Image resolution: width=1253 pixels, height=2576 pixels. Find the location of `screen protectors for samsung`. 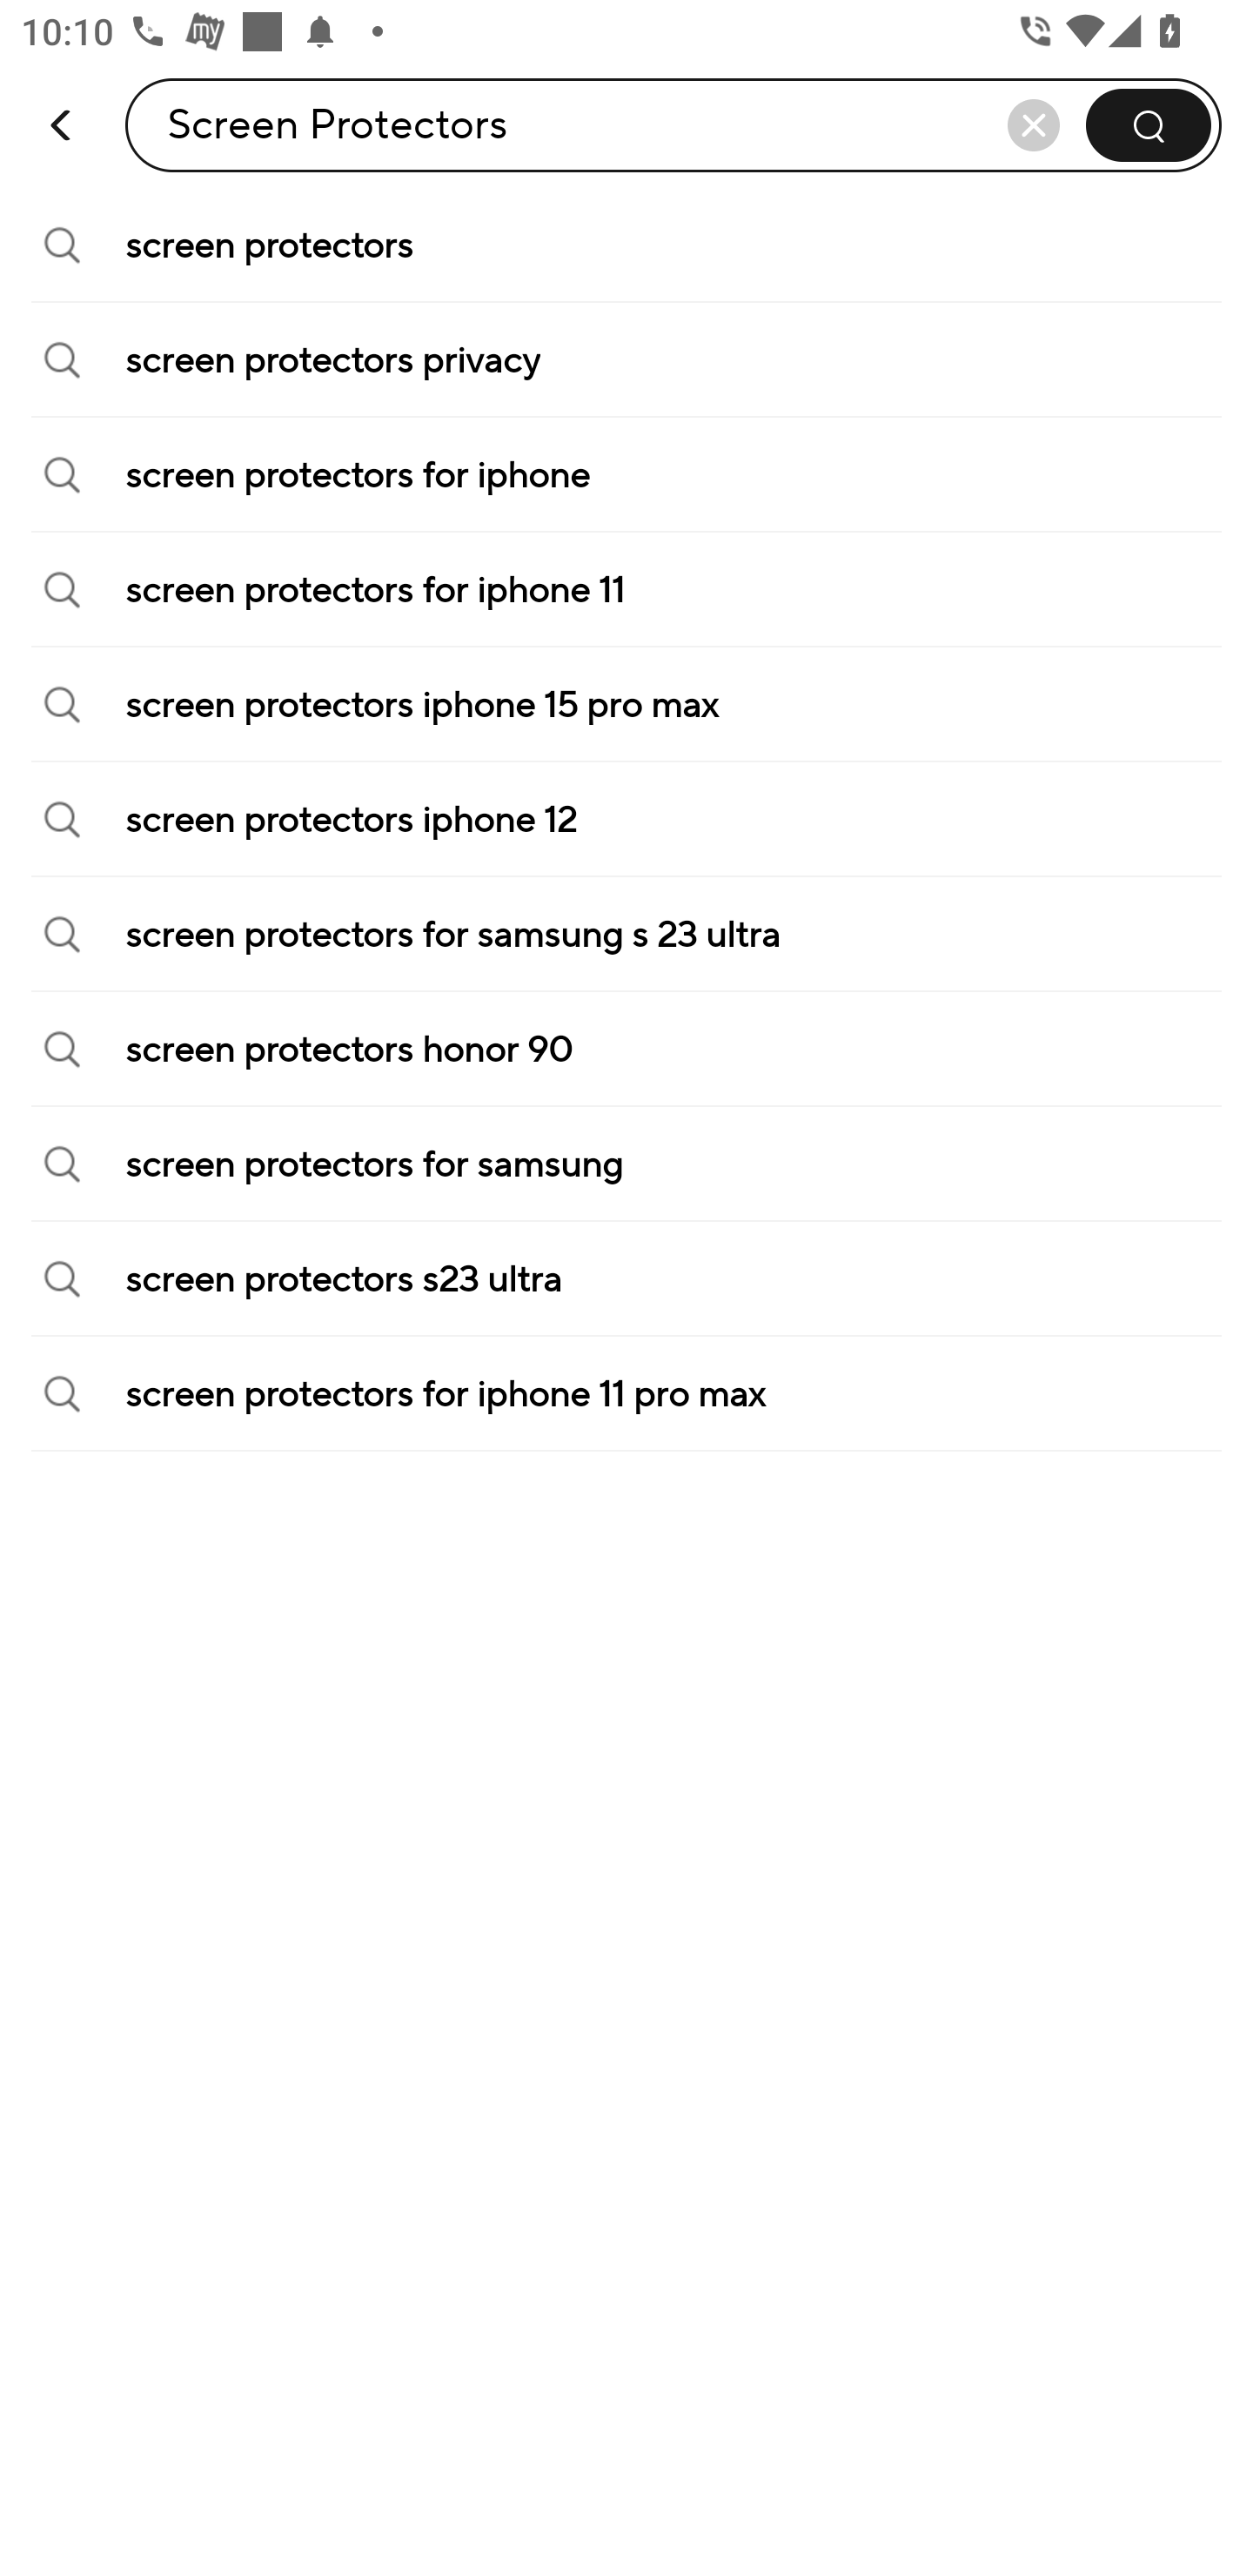

screen protectors for samsung is located at coordinates (626, 1164).